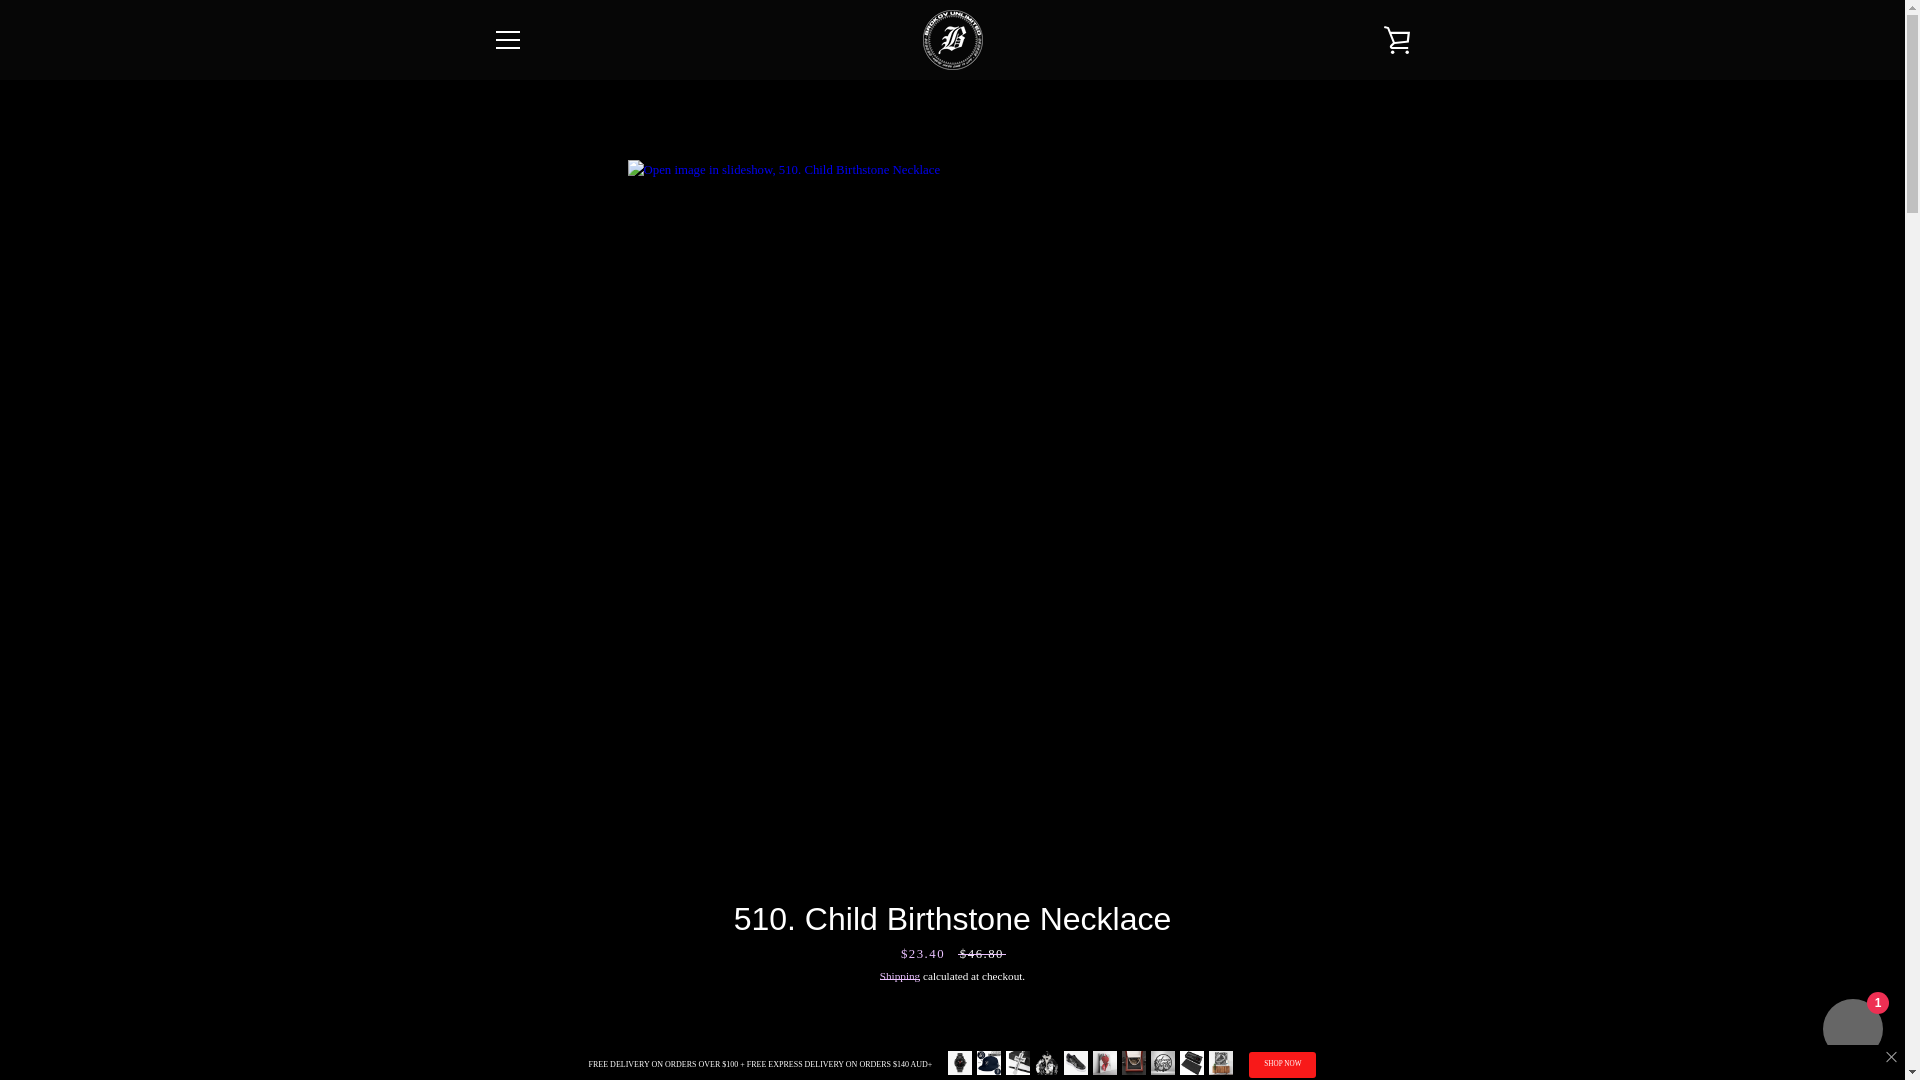 Image resolution: width=1920 pixels, height=1080 pixels. What do you see at coordinates (1348, 1026) in the screenshot?
I see `Union Pay` at bounding box center [1348, 1026].